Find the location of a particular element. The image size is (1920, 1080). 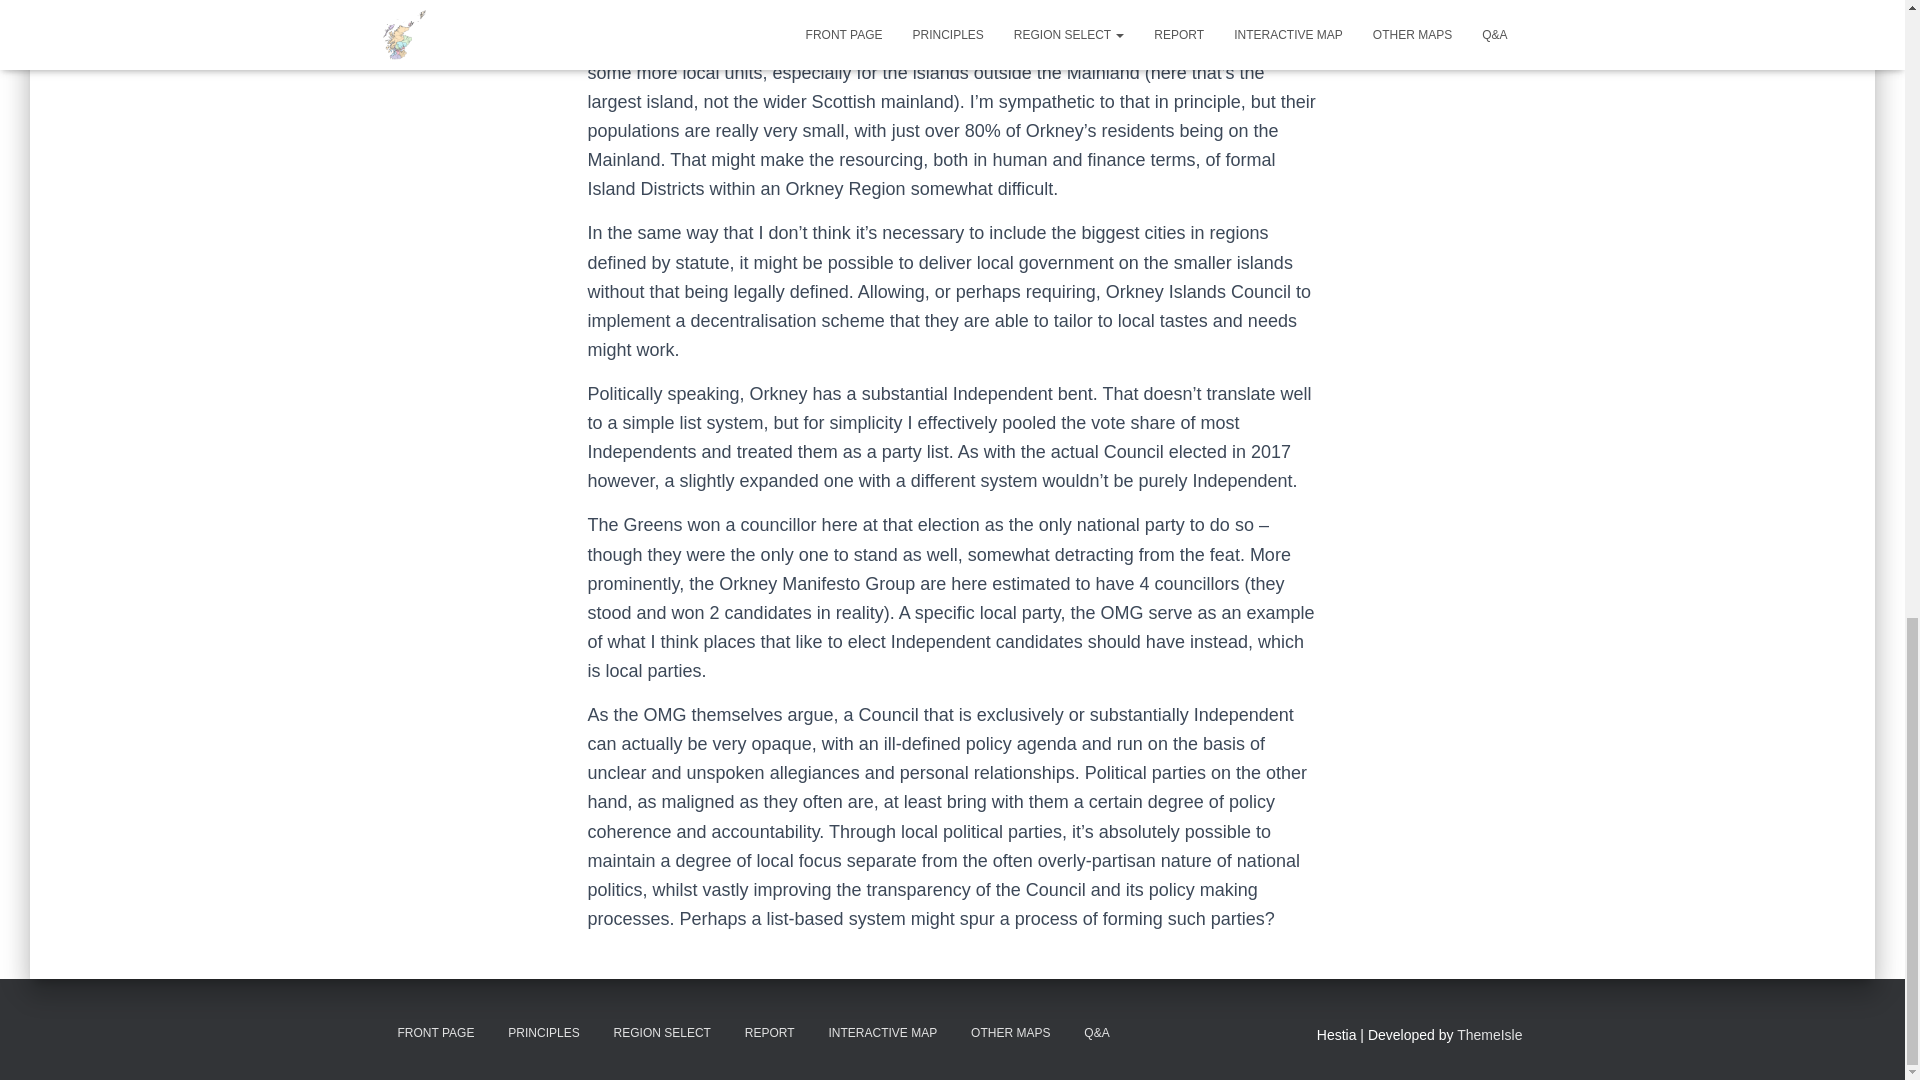

REPORT is located at coordinates (770, 1033).